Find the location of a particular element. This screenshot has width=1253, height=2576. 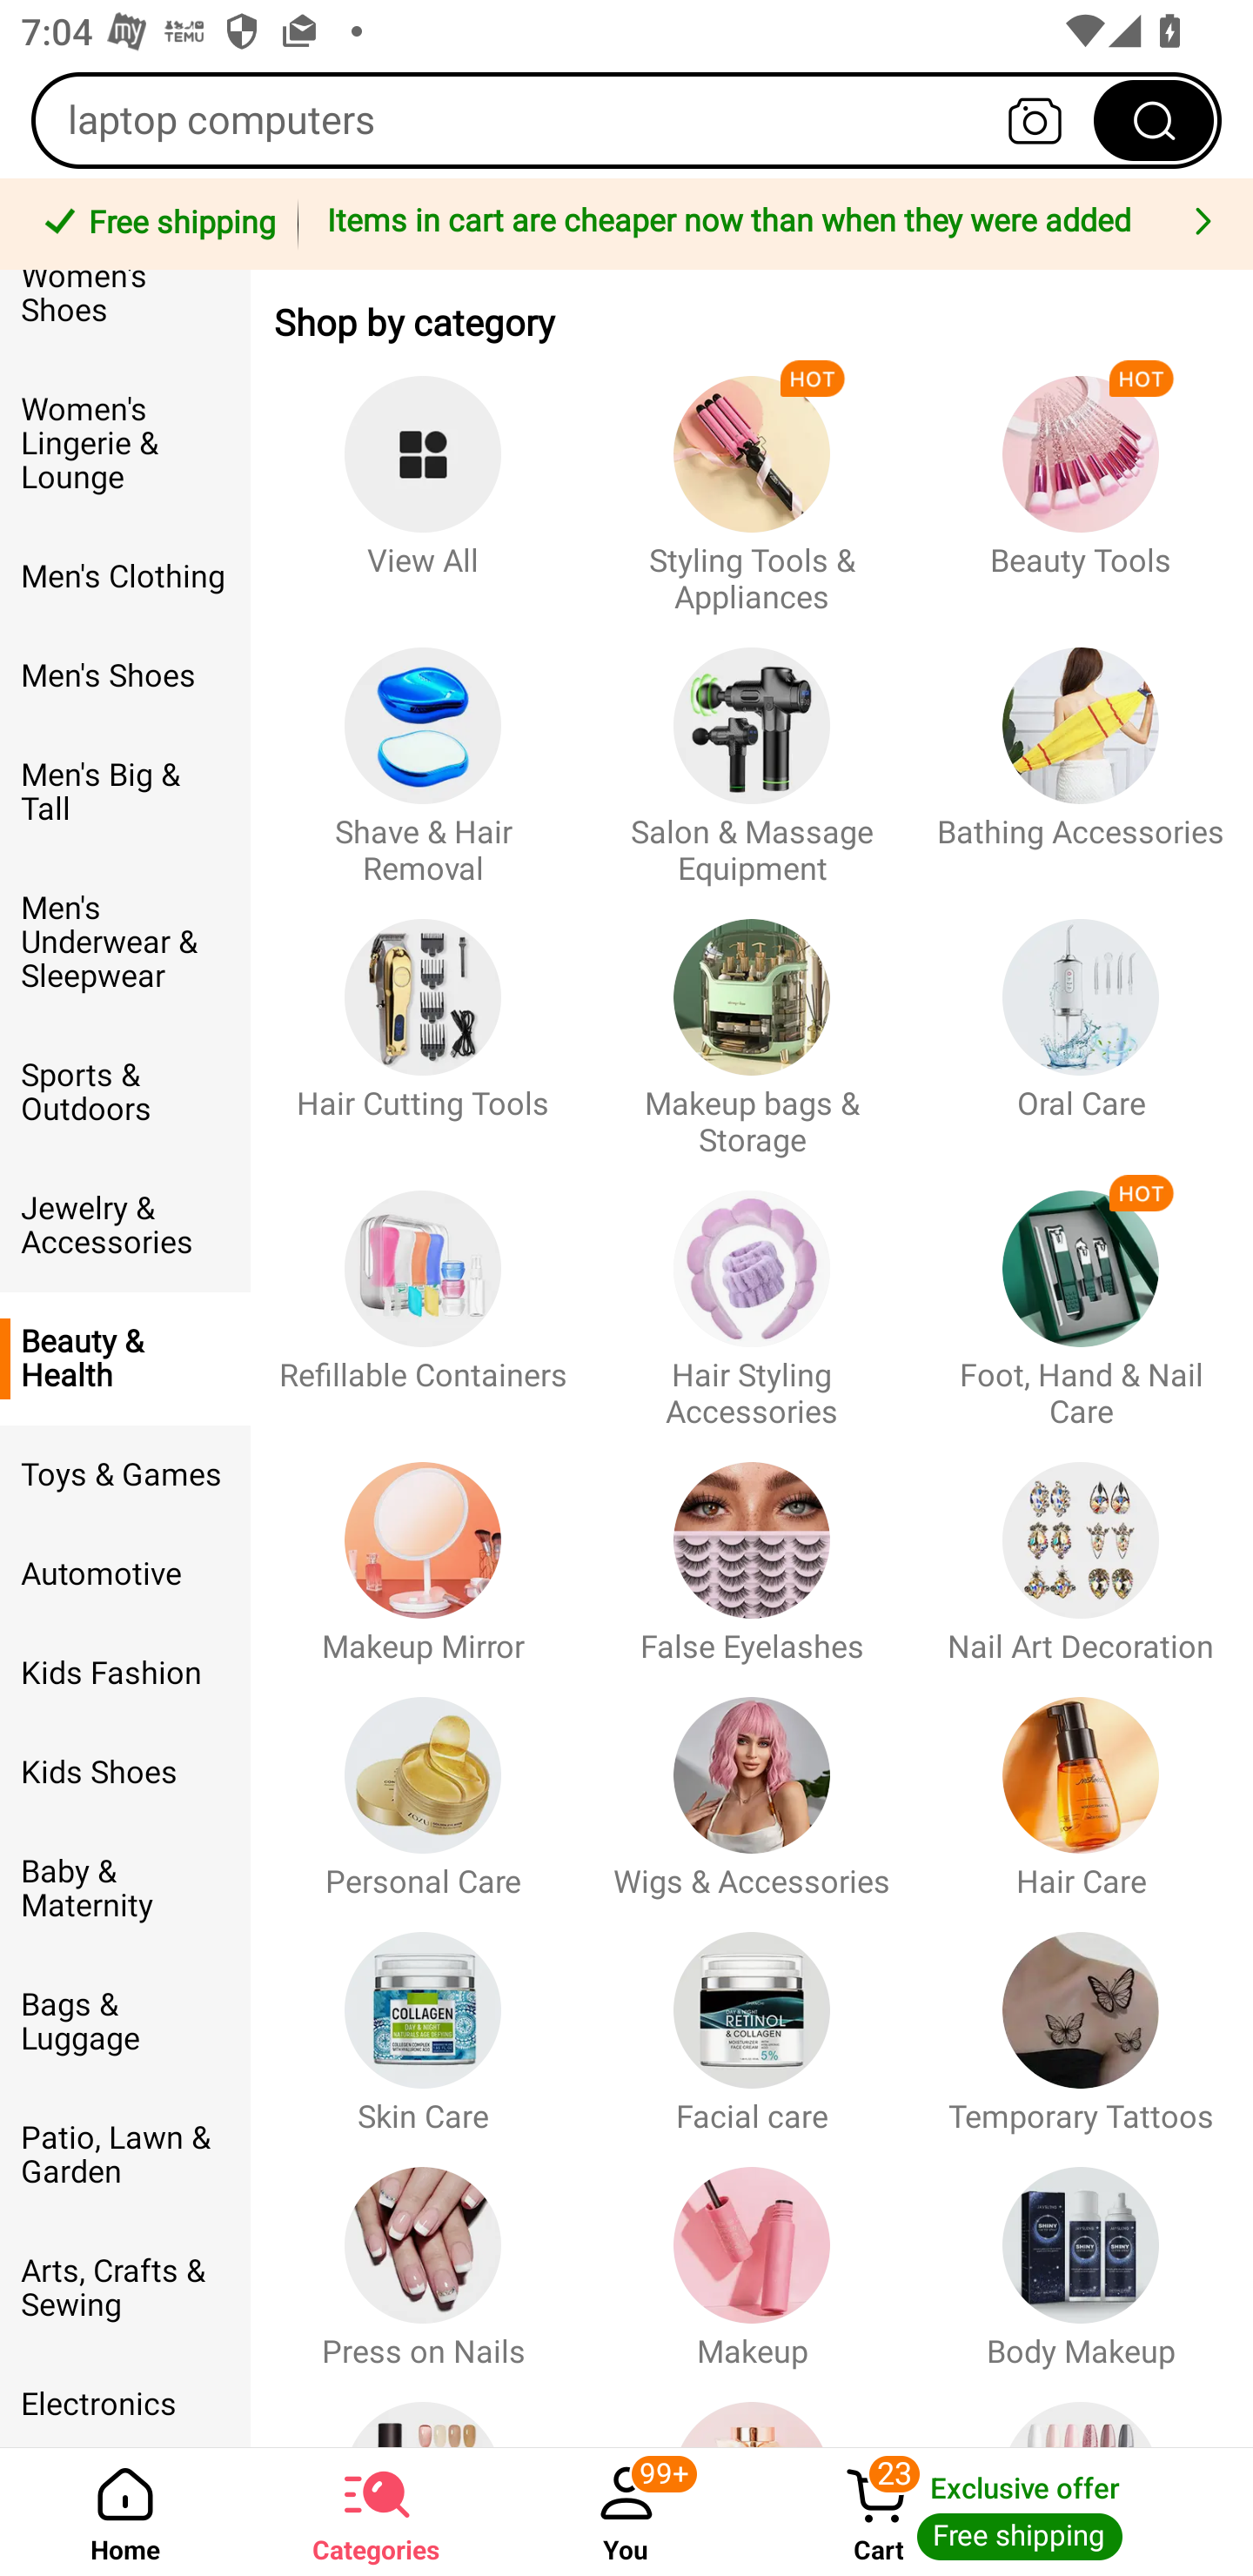

Kids Fashion is located at coordinates (125, 1673).